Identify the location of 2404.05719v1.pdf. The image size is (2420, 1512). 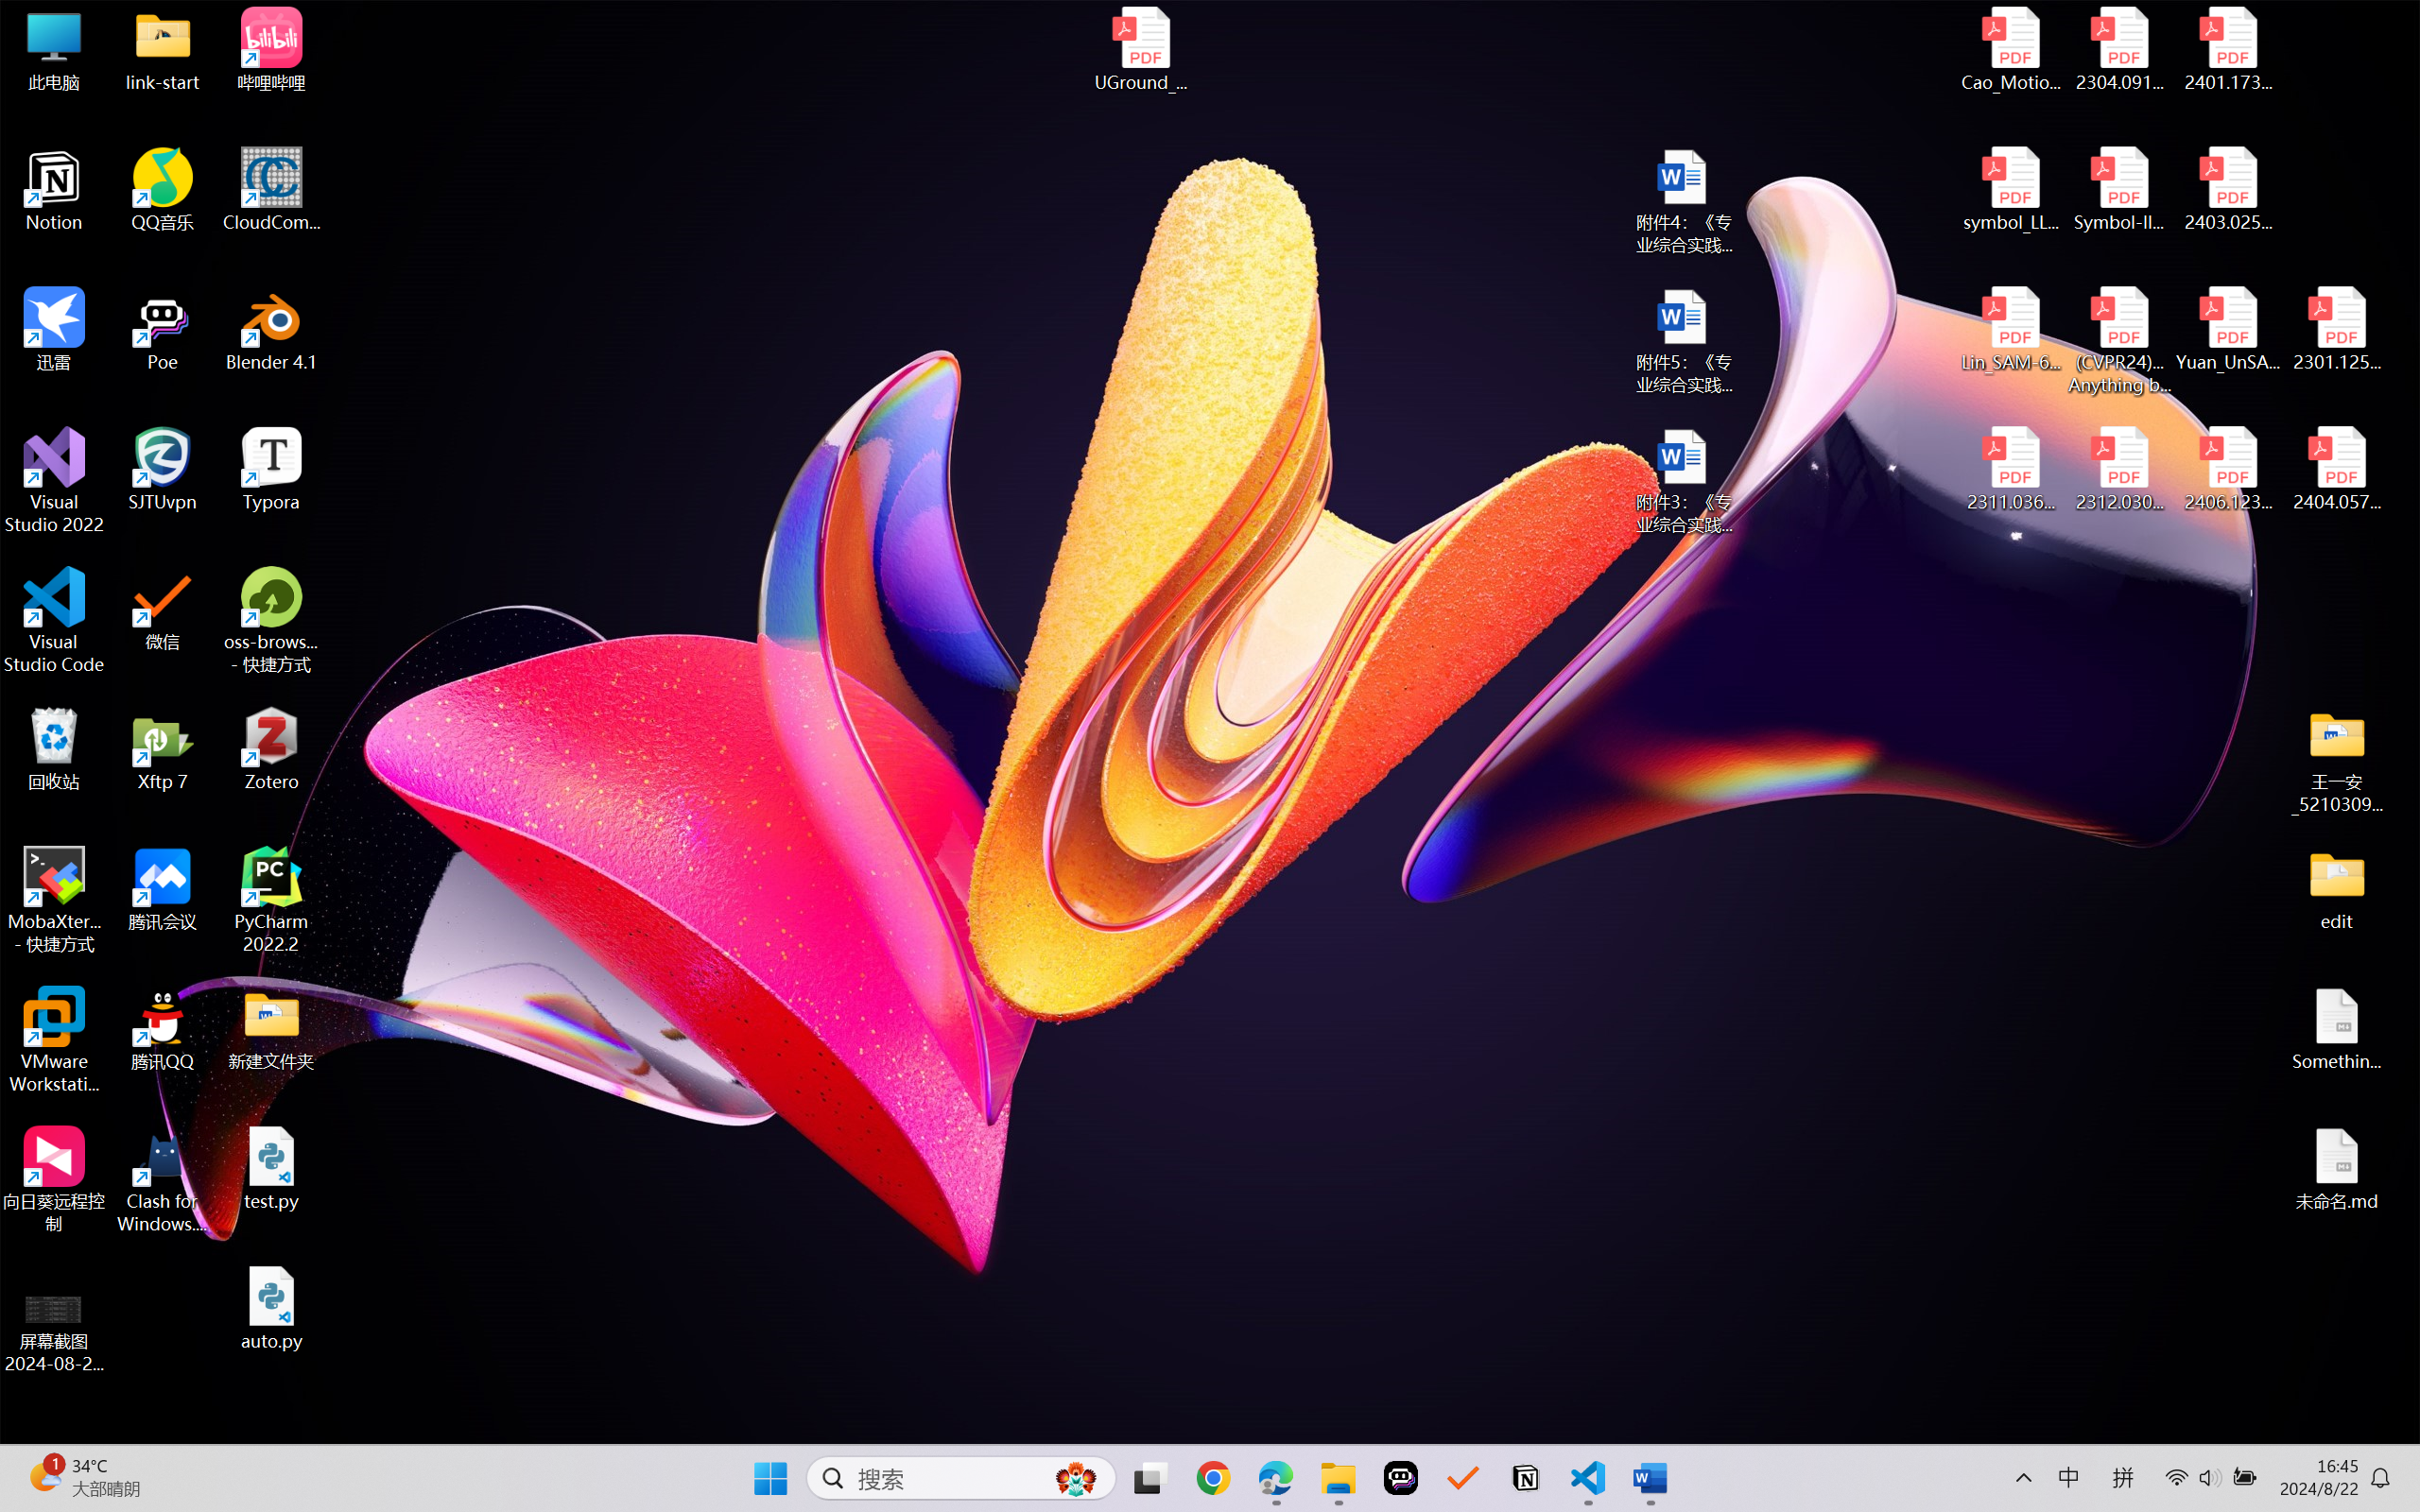
(2337, 470).